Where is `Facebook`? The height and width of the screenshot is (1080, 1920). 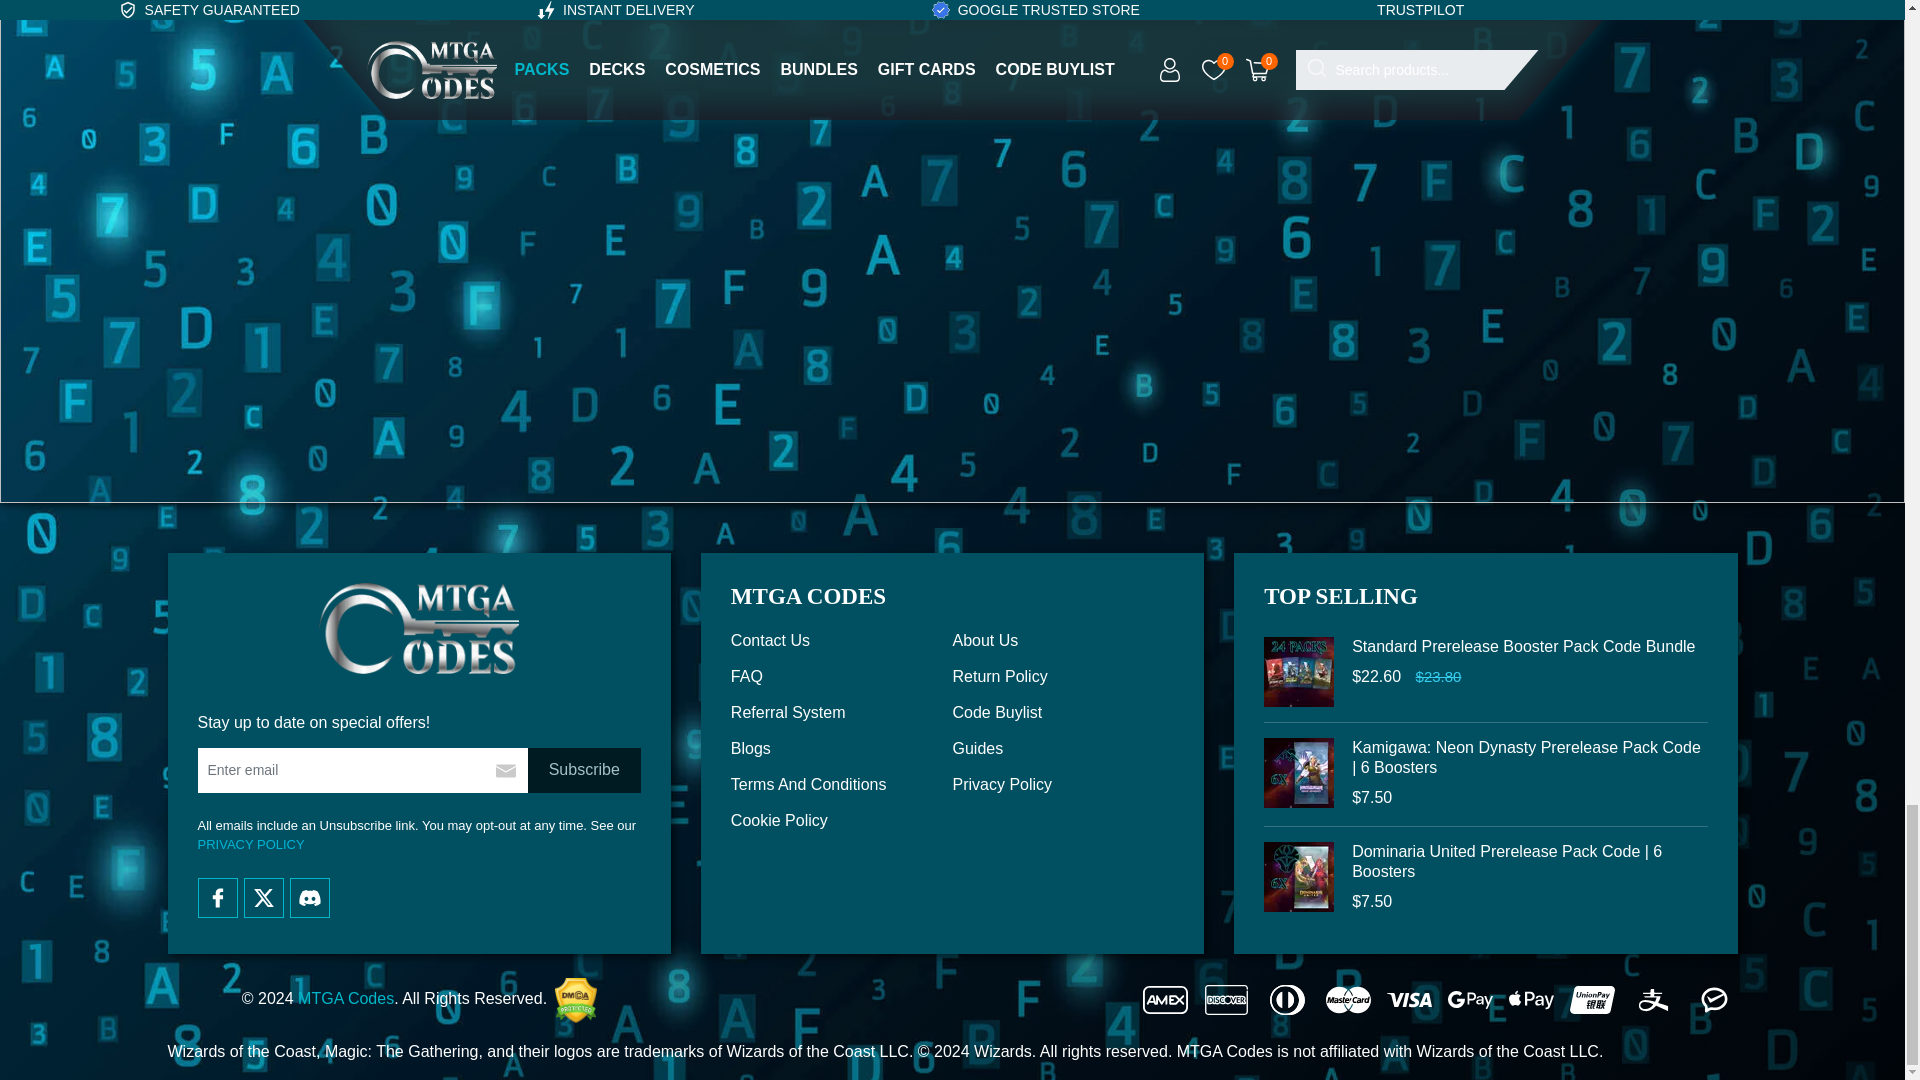
Facebook is located at coordinates (218, 898).